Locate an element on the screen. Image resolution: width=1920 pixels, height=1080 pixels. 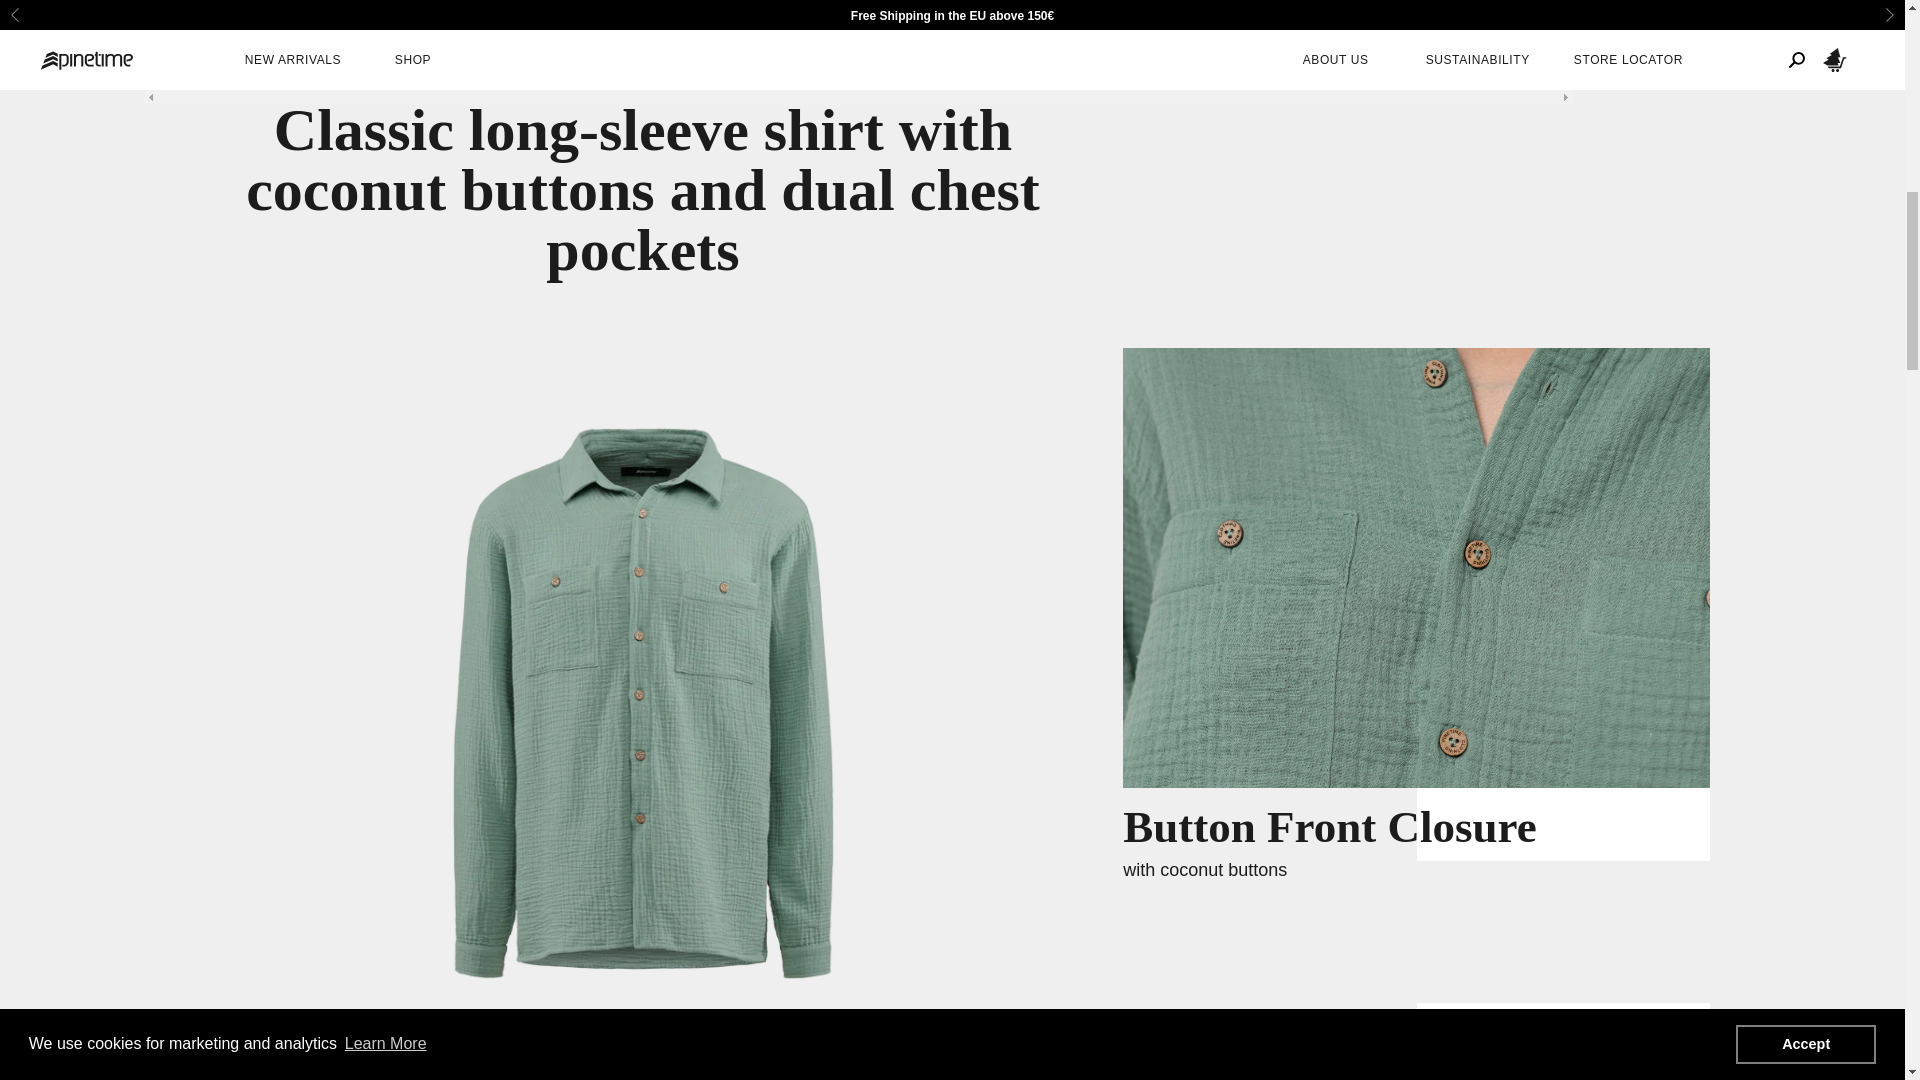
CLEANING AND CARE is located at coordinates (882, 5).